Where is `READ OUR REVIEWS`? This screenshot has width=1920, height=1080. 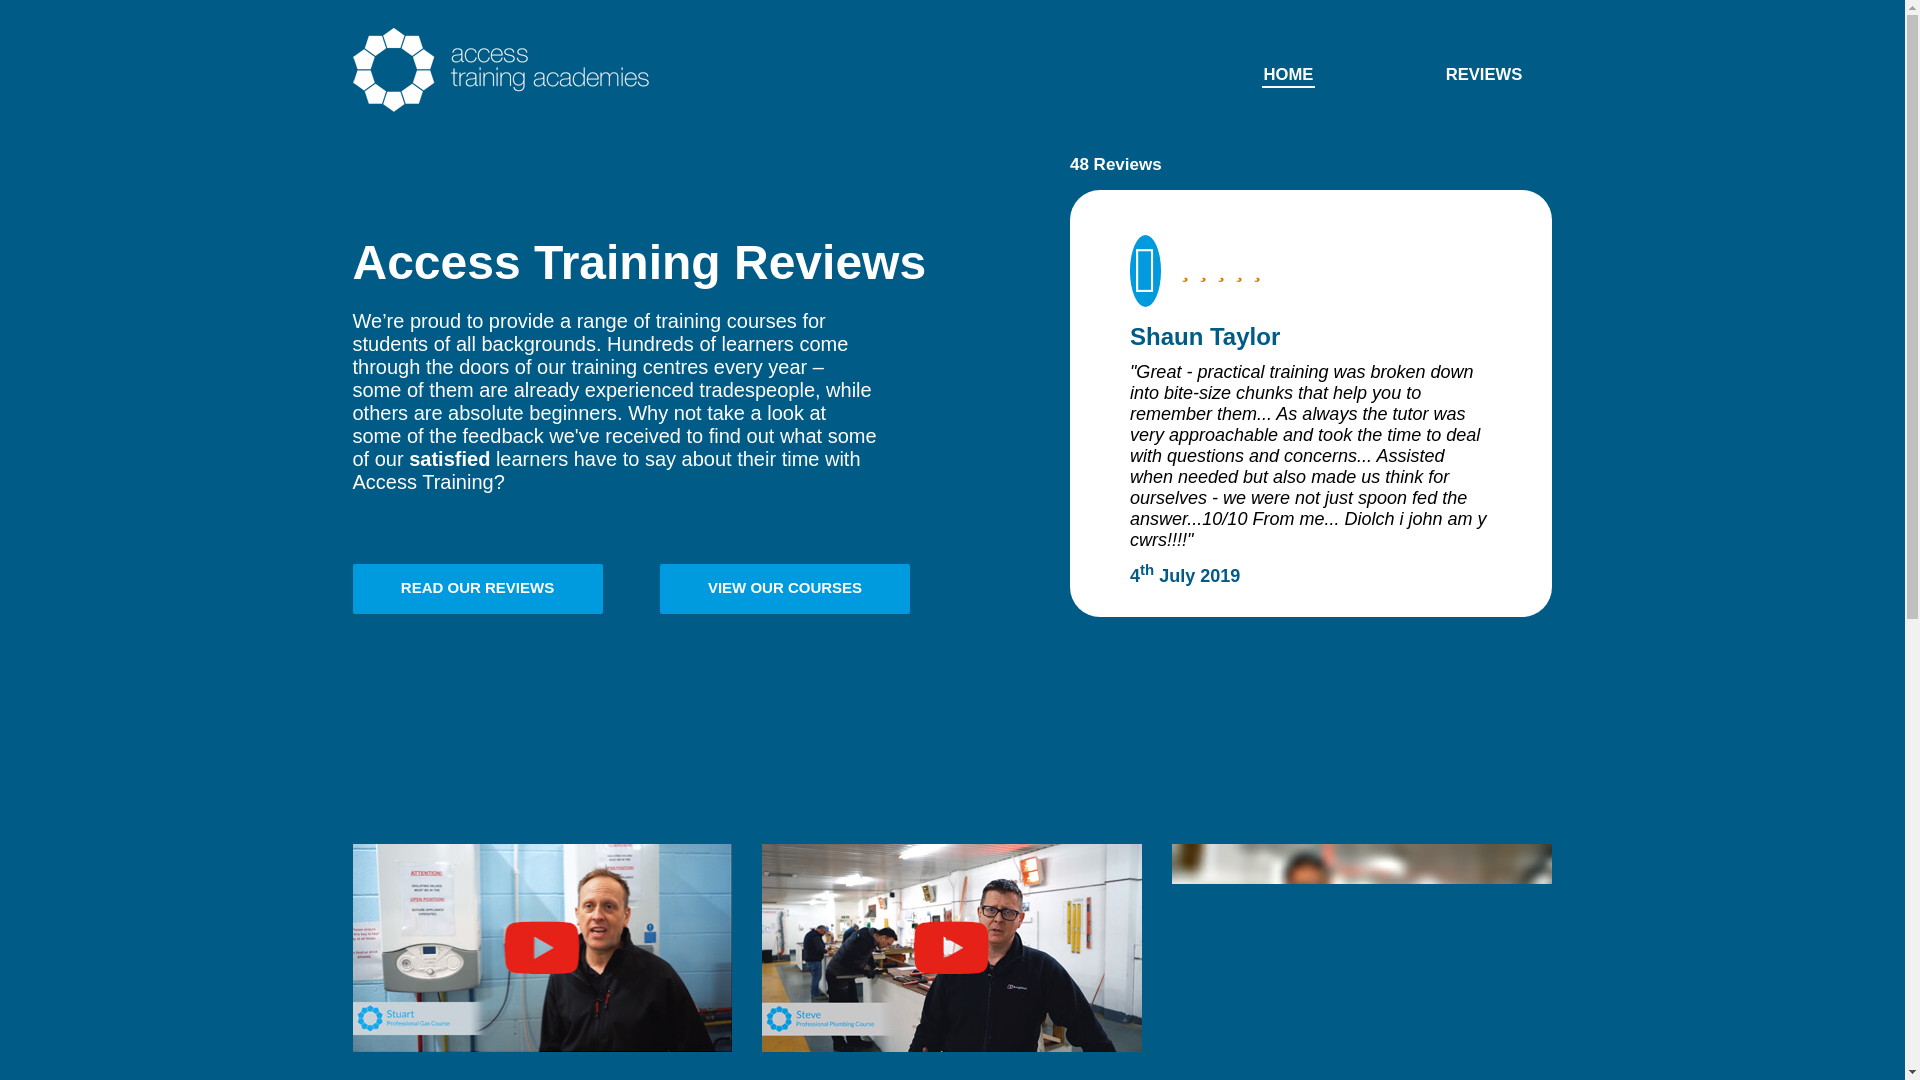
READ OUR REVIEWS is located at coordinates (476, 588).